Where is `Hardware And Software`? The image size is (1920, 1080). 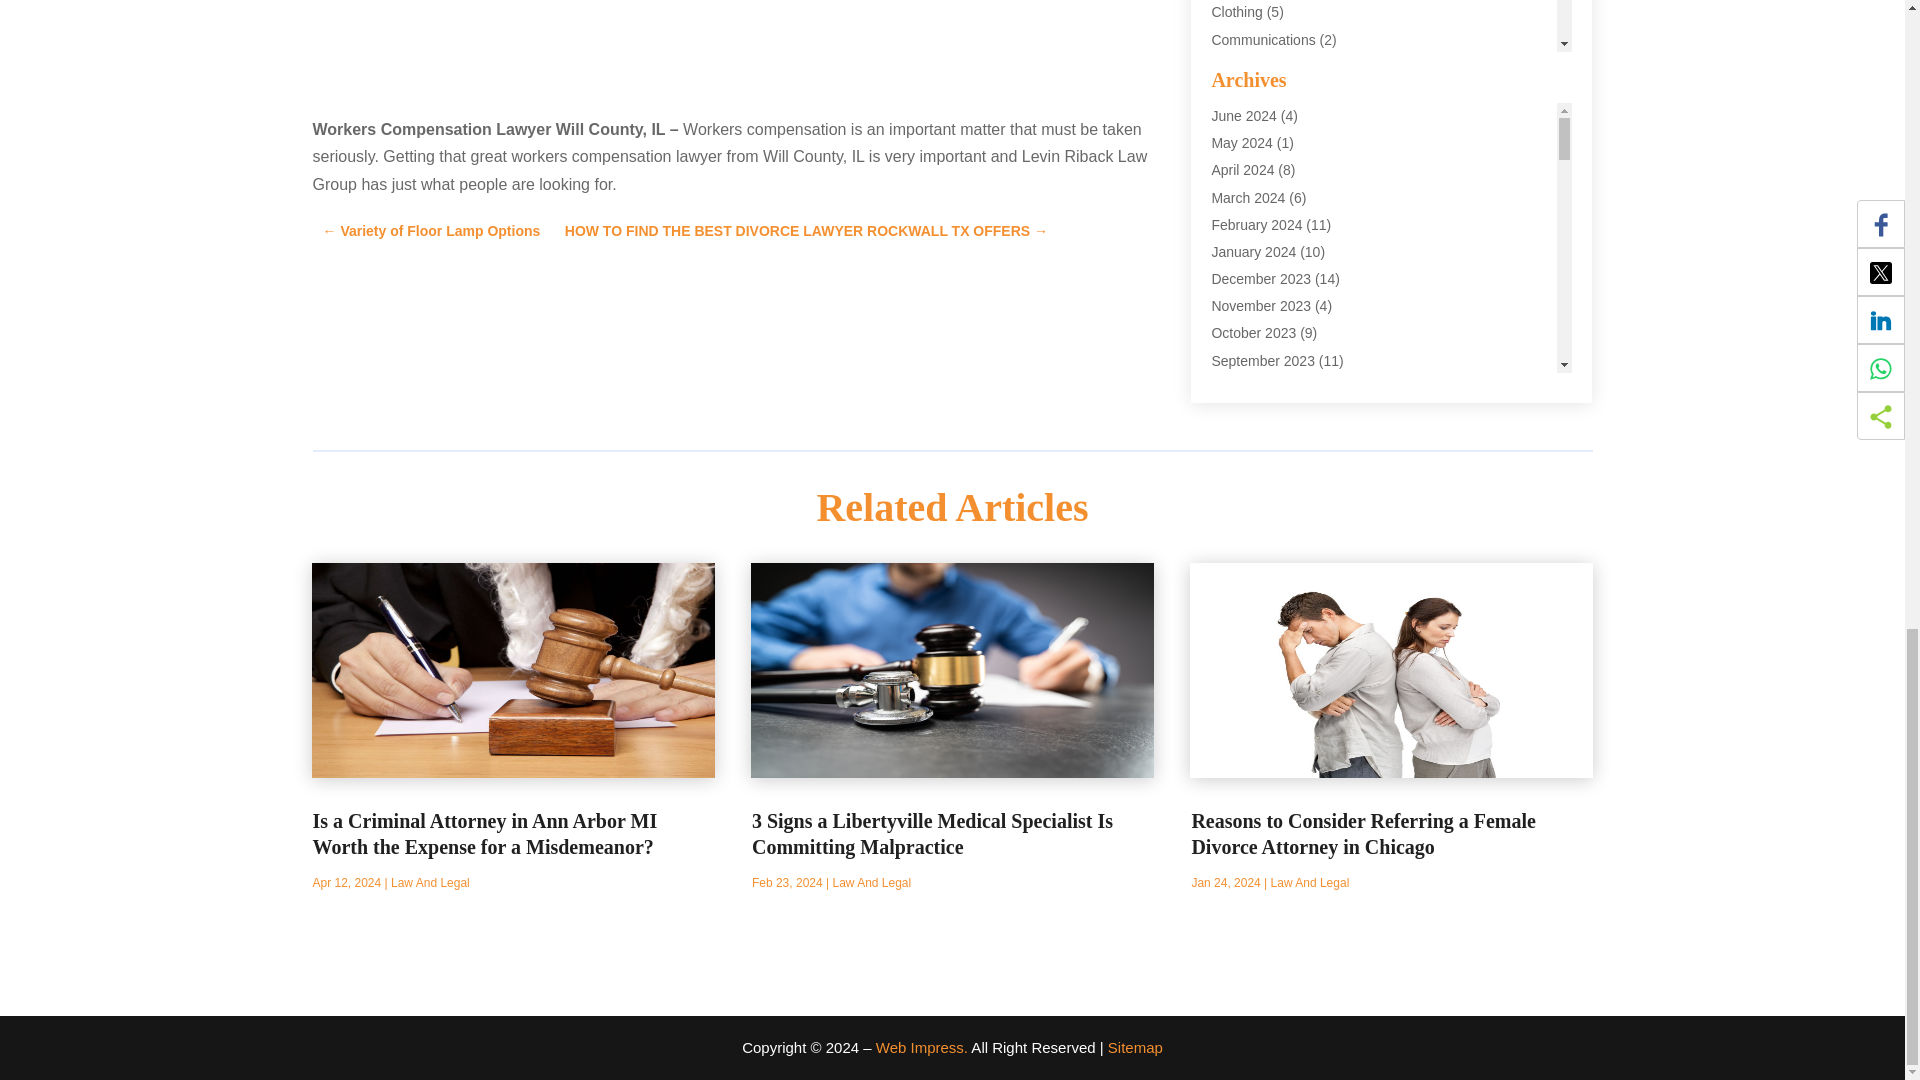 Hardware And Software is located at coordinates (1285, 338).